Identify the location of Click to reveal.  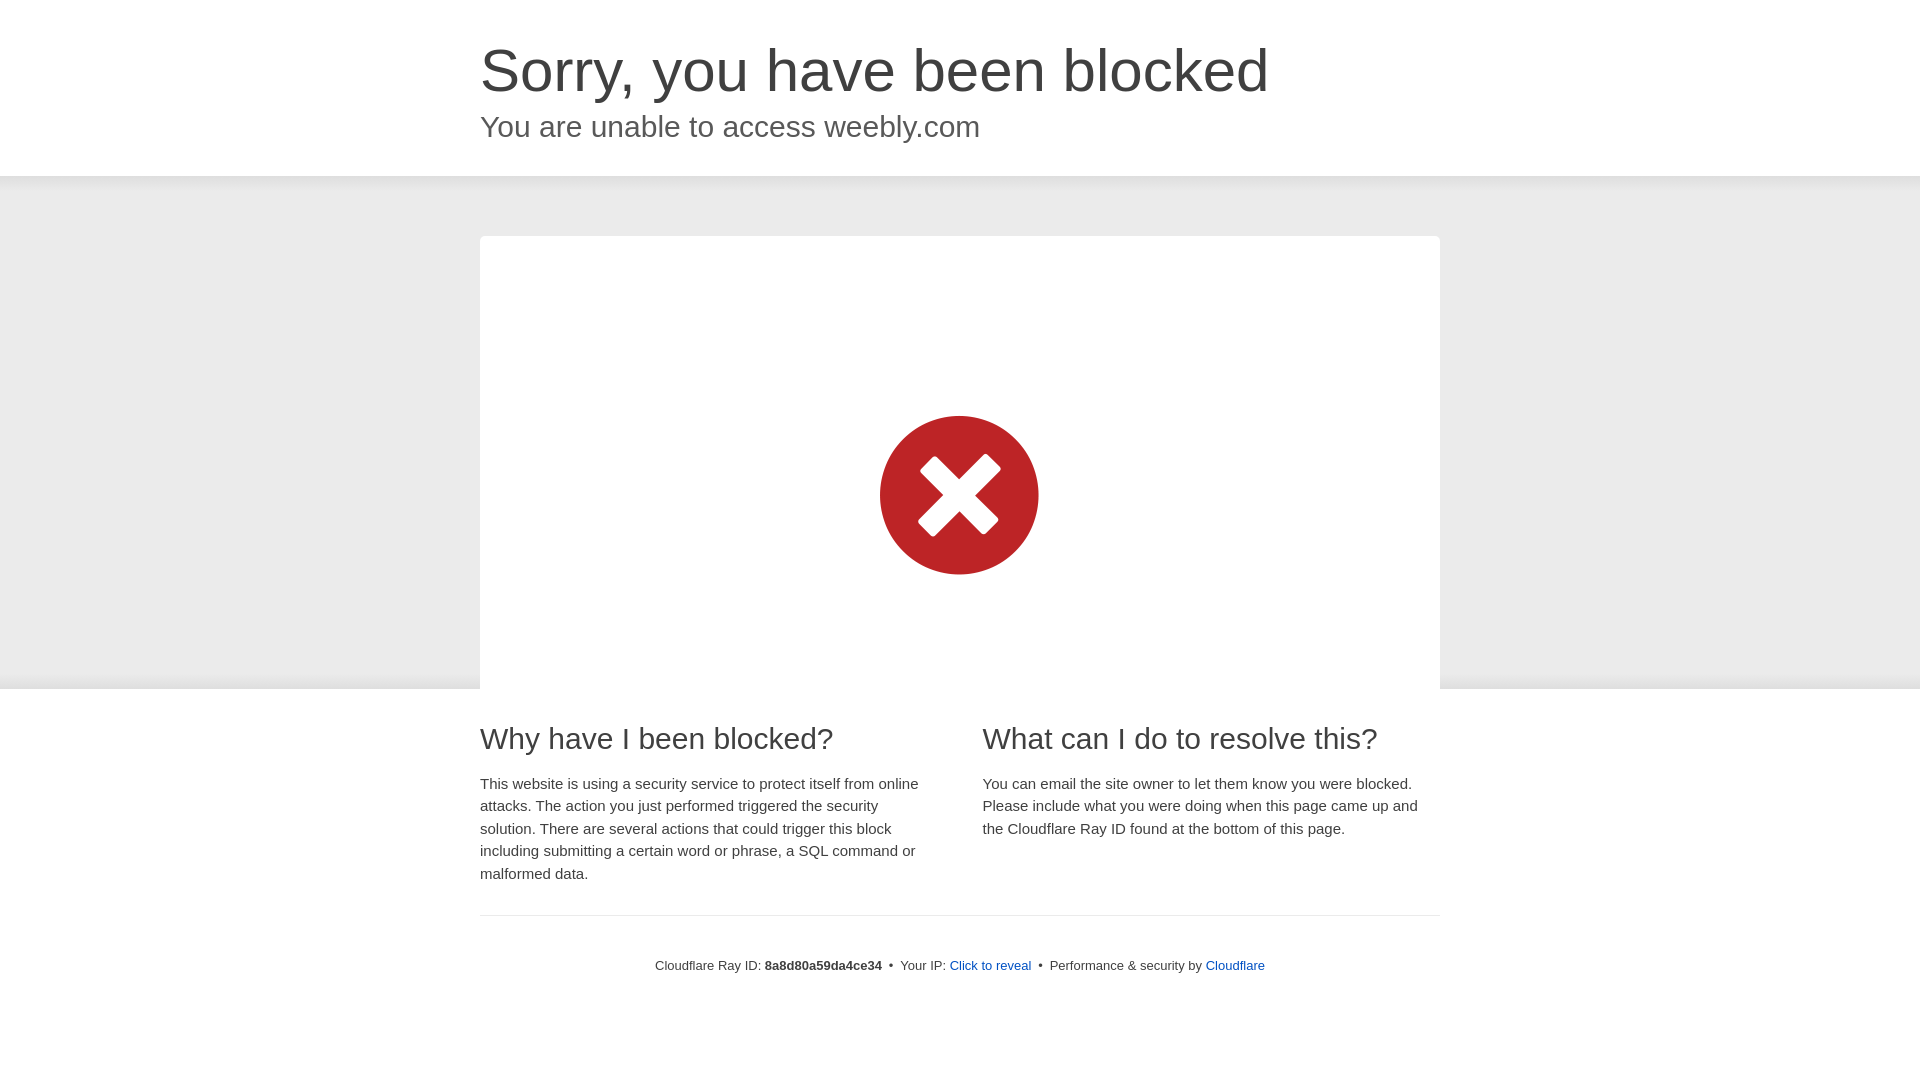
(991, 966).